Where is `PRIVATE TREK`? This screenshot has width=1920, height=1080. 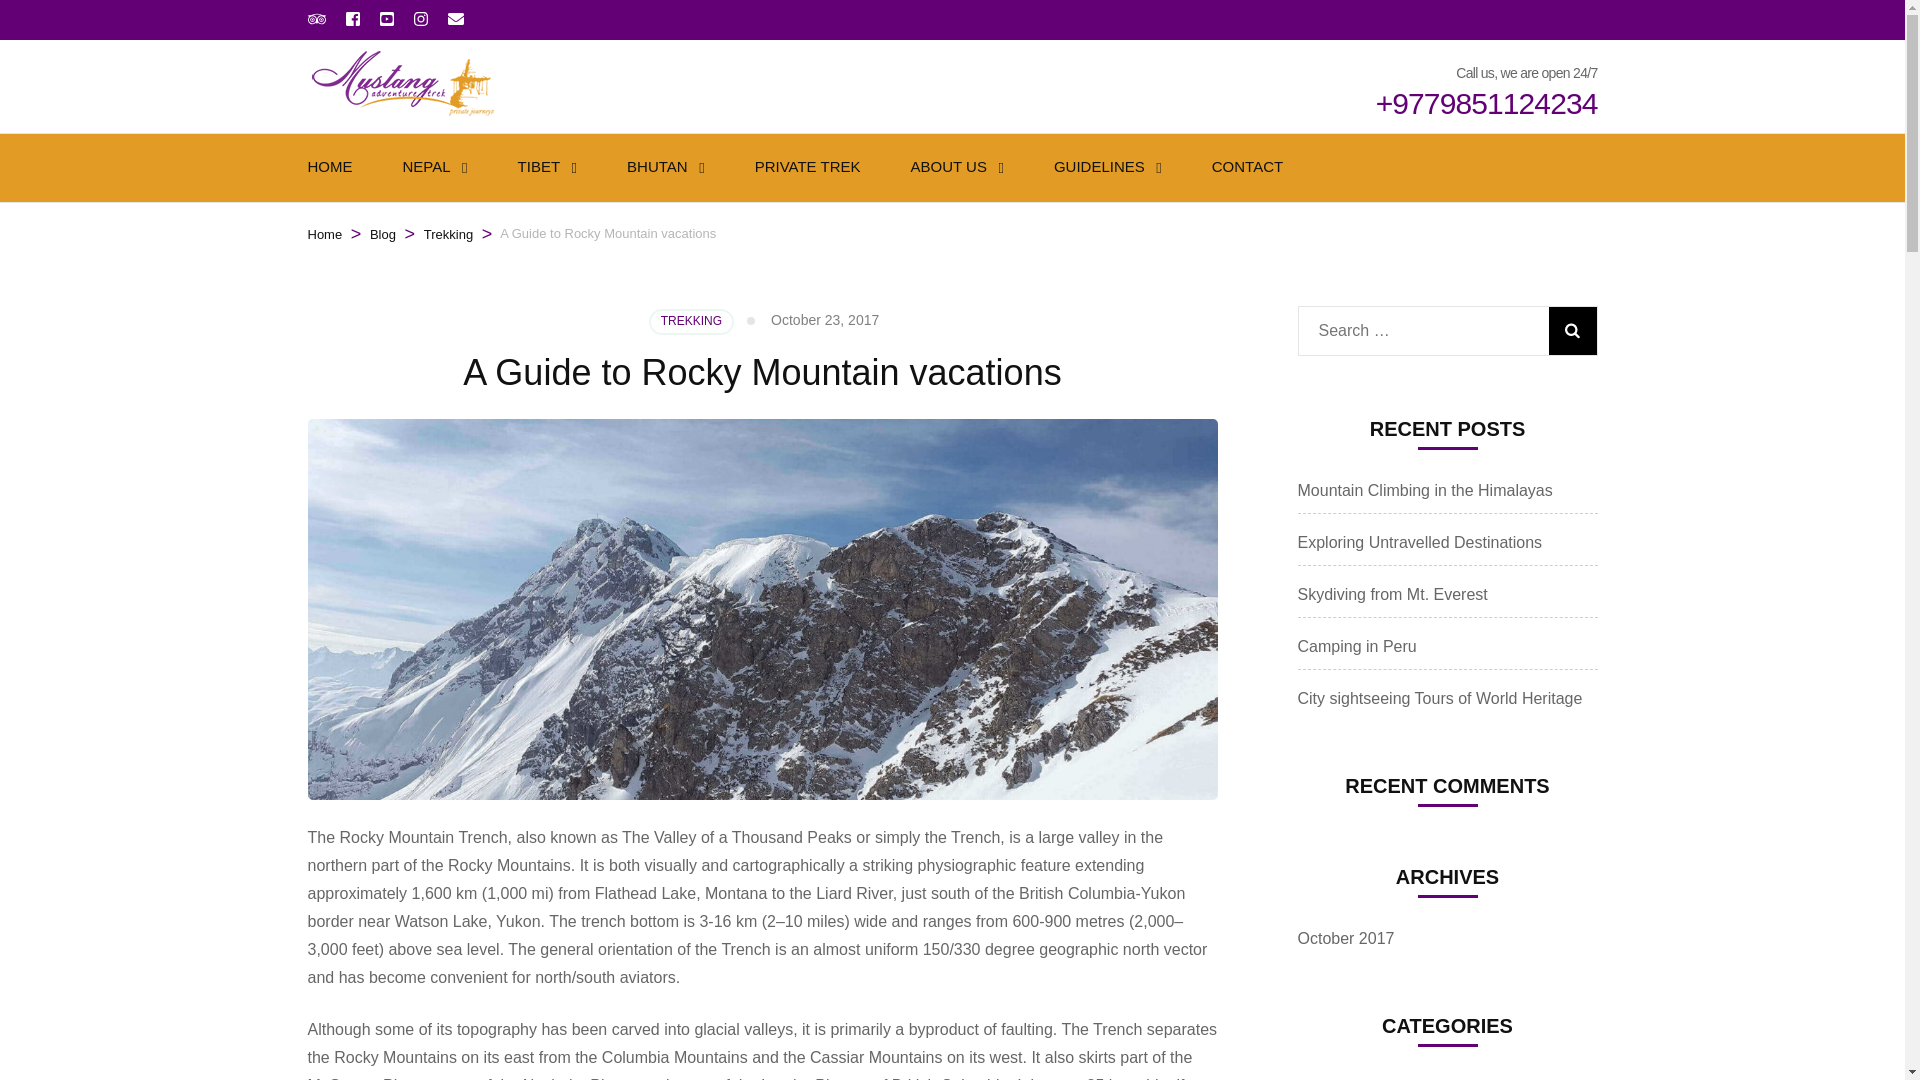 PRIVATE TREK is located at coordinates (807, 167).